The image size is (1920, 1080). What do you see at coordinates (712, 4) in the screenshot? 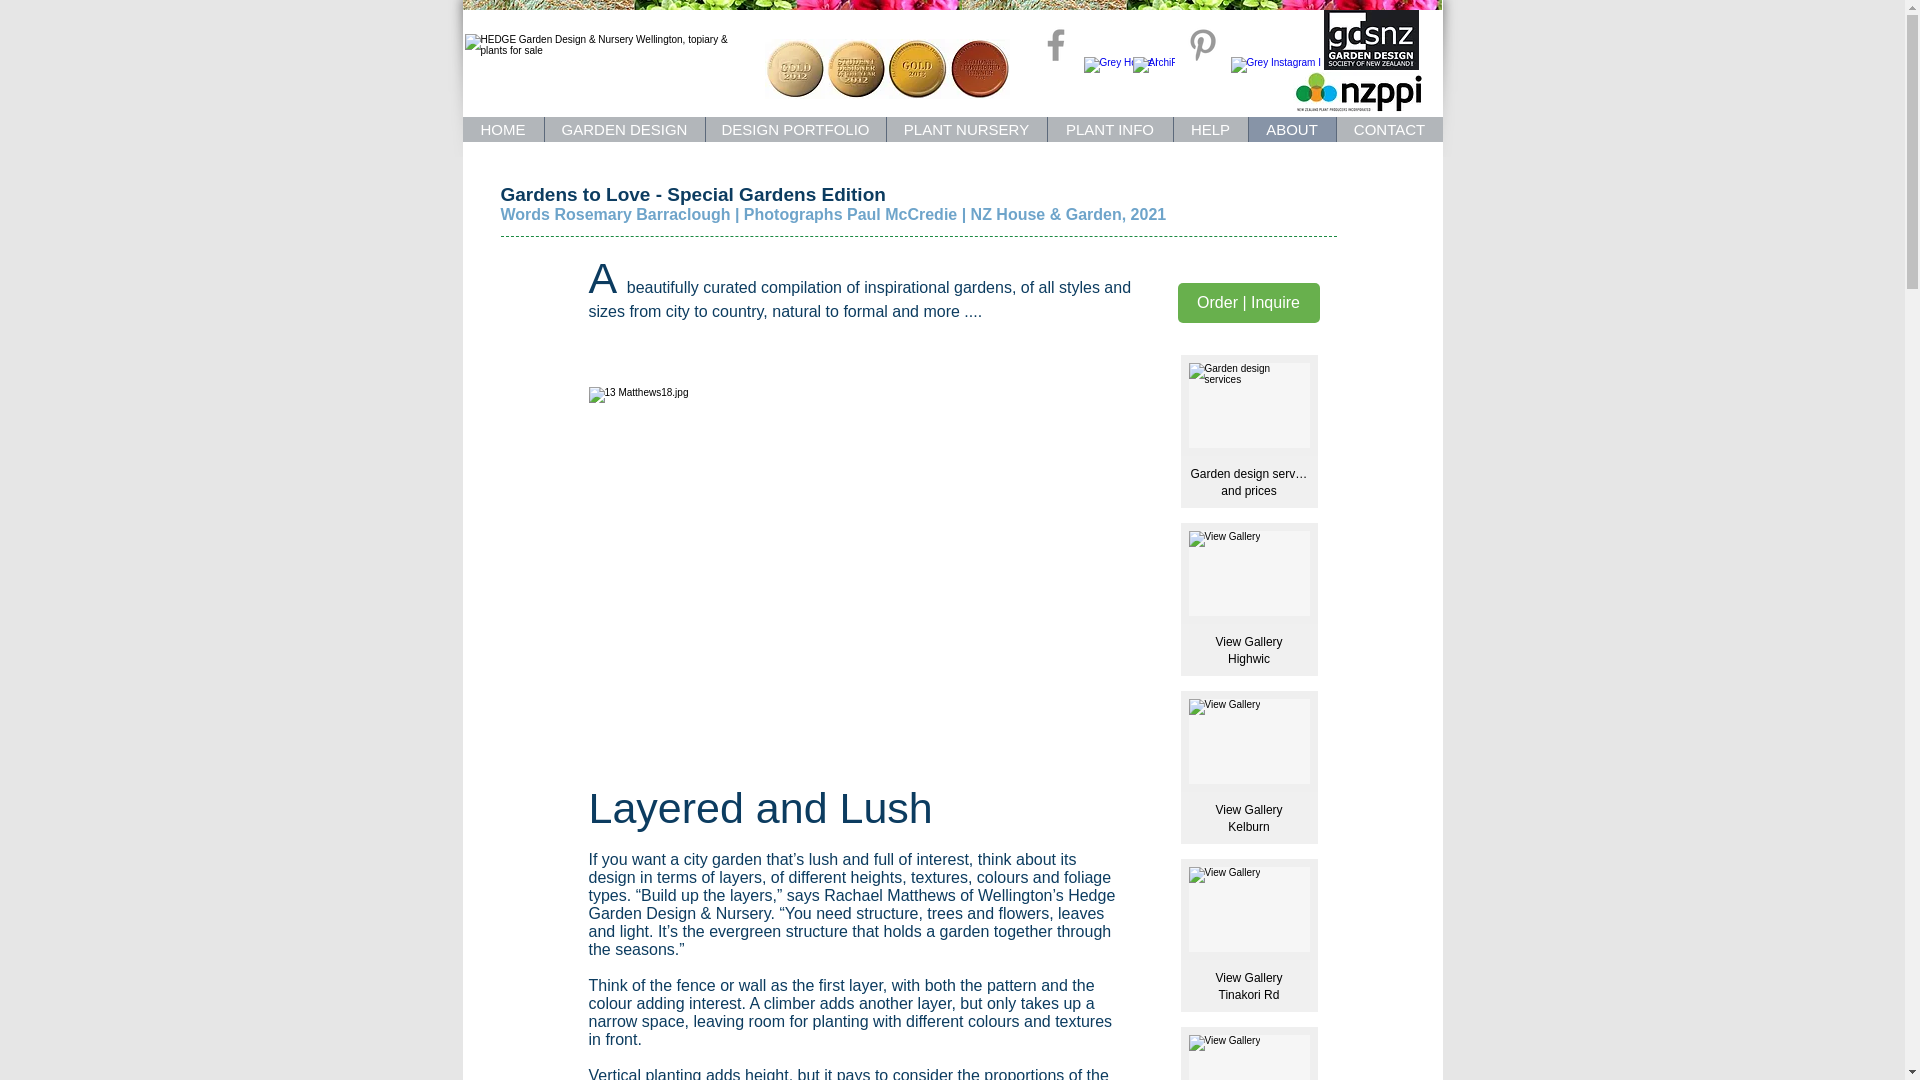
I see `headder.jpg` at bounding box center [712, 4].